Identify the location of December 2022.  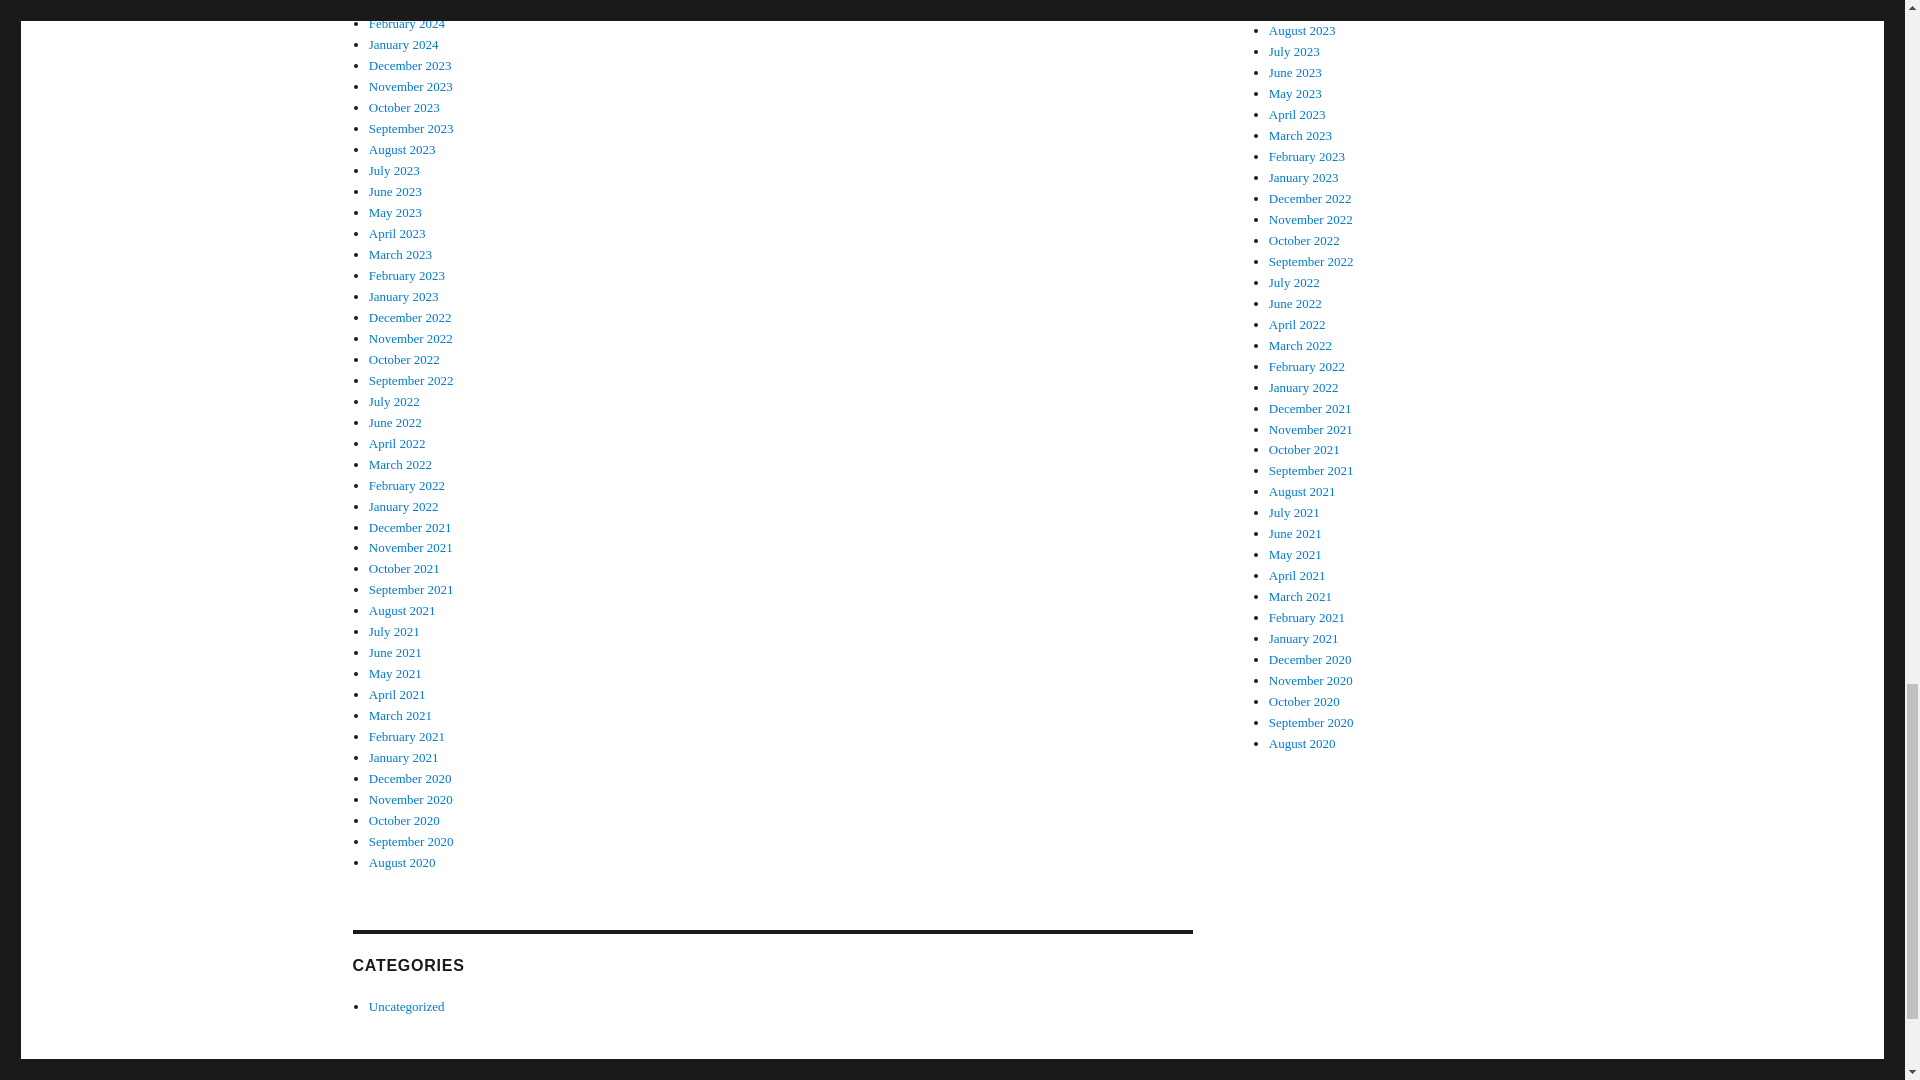
(410, 317).